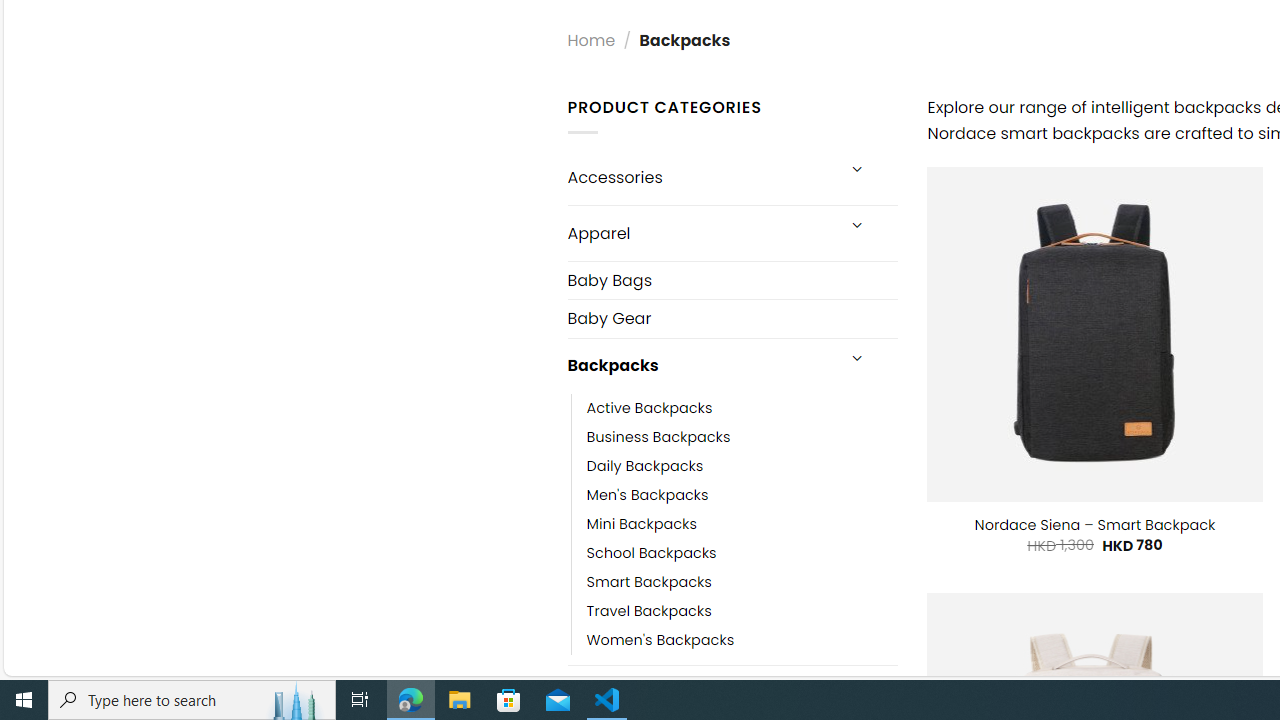  Describe the element at coordinates (742, 524) in the screenshot. I see `Mini Backpacks` at that location.